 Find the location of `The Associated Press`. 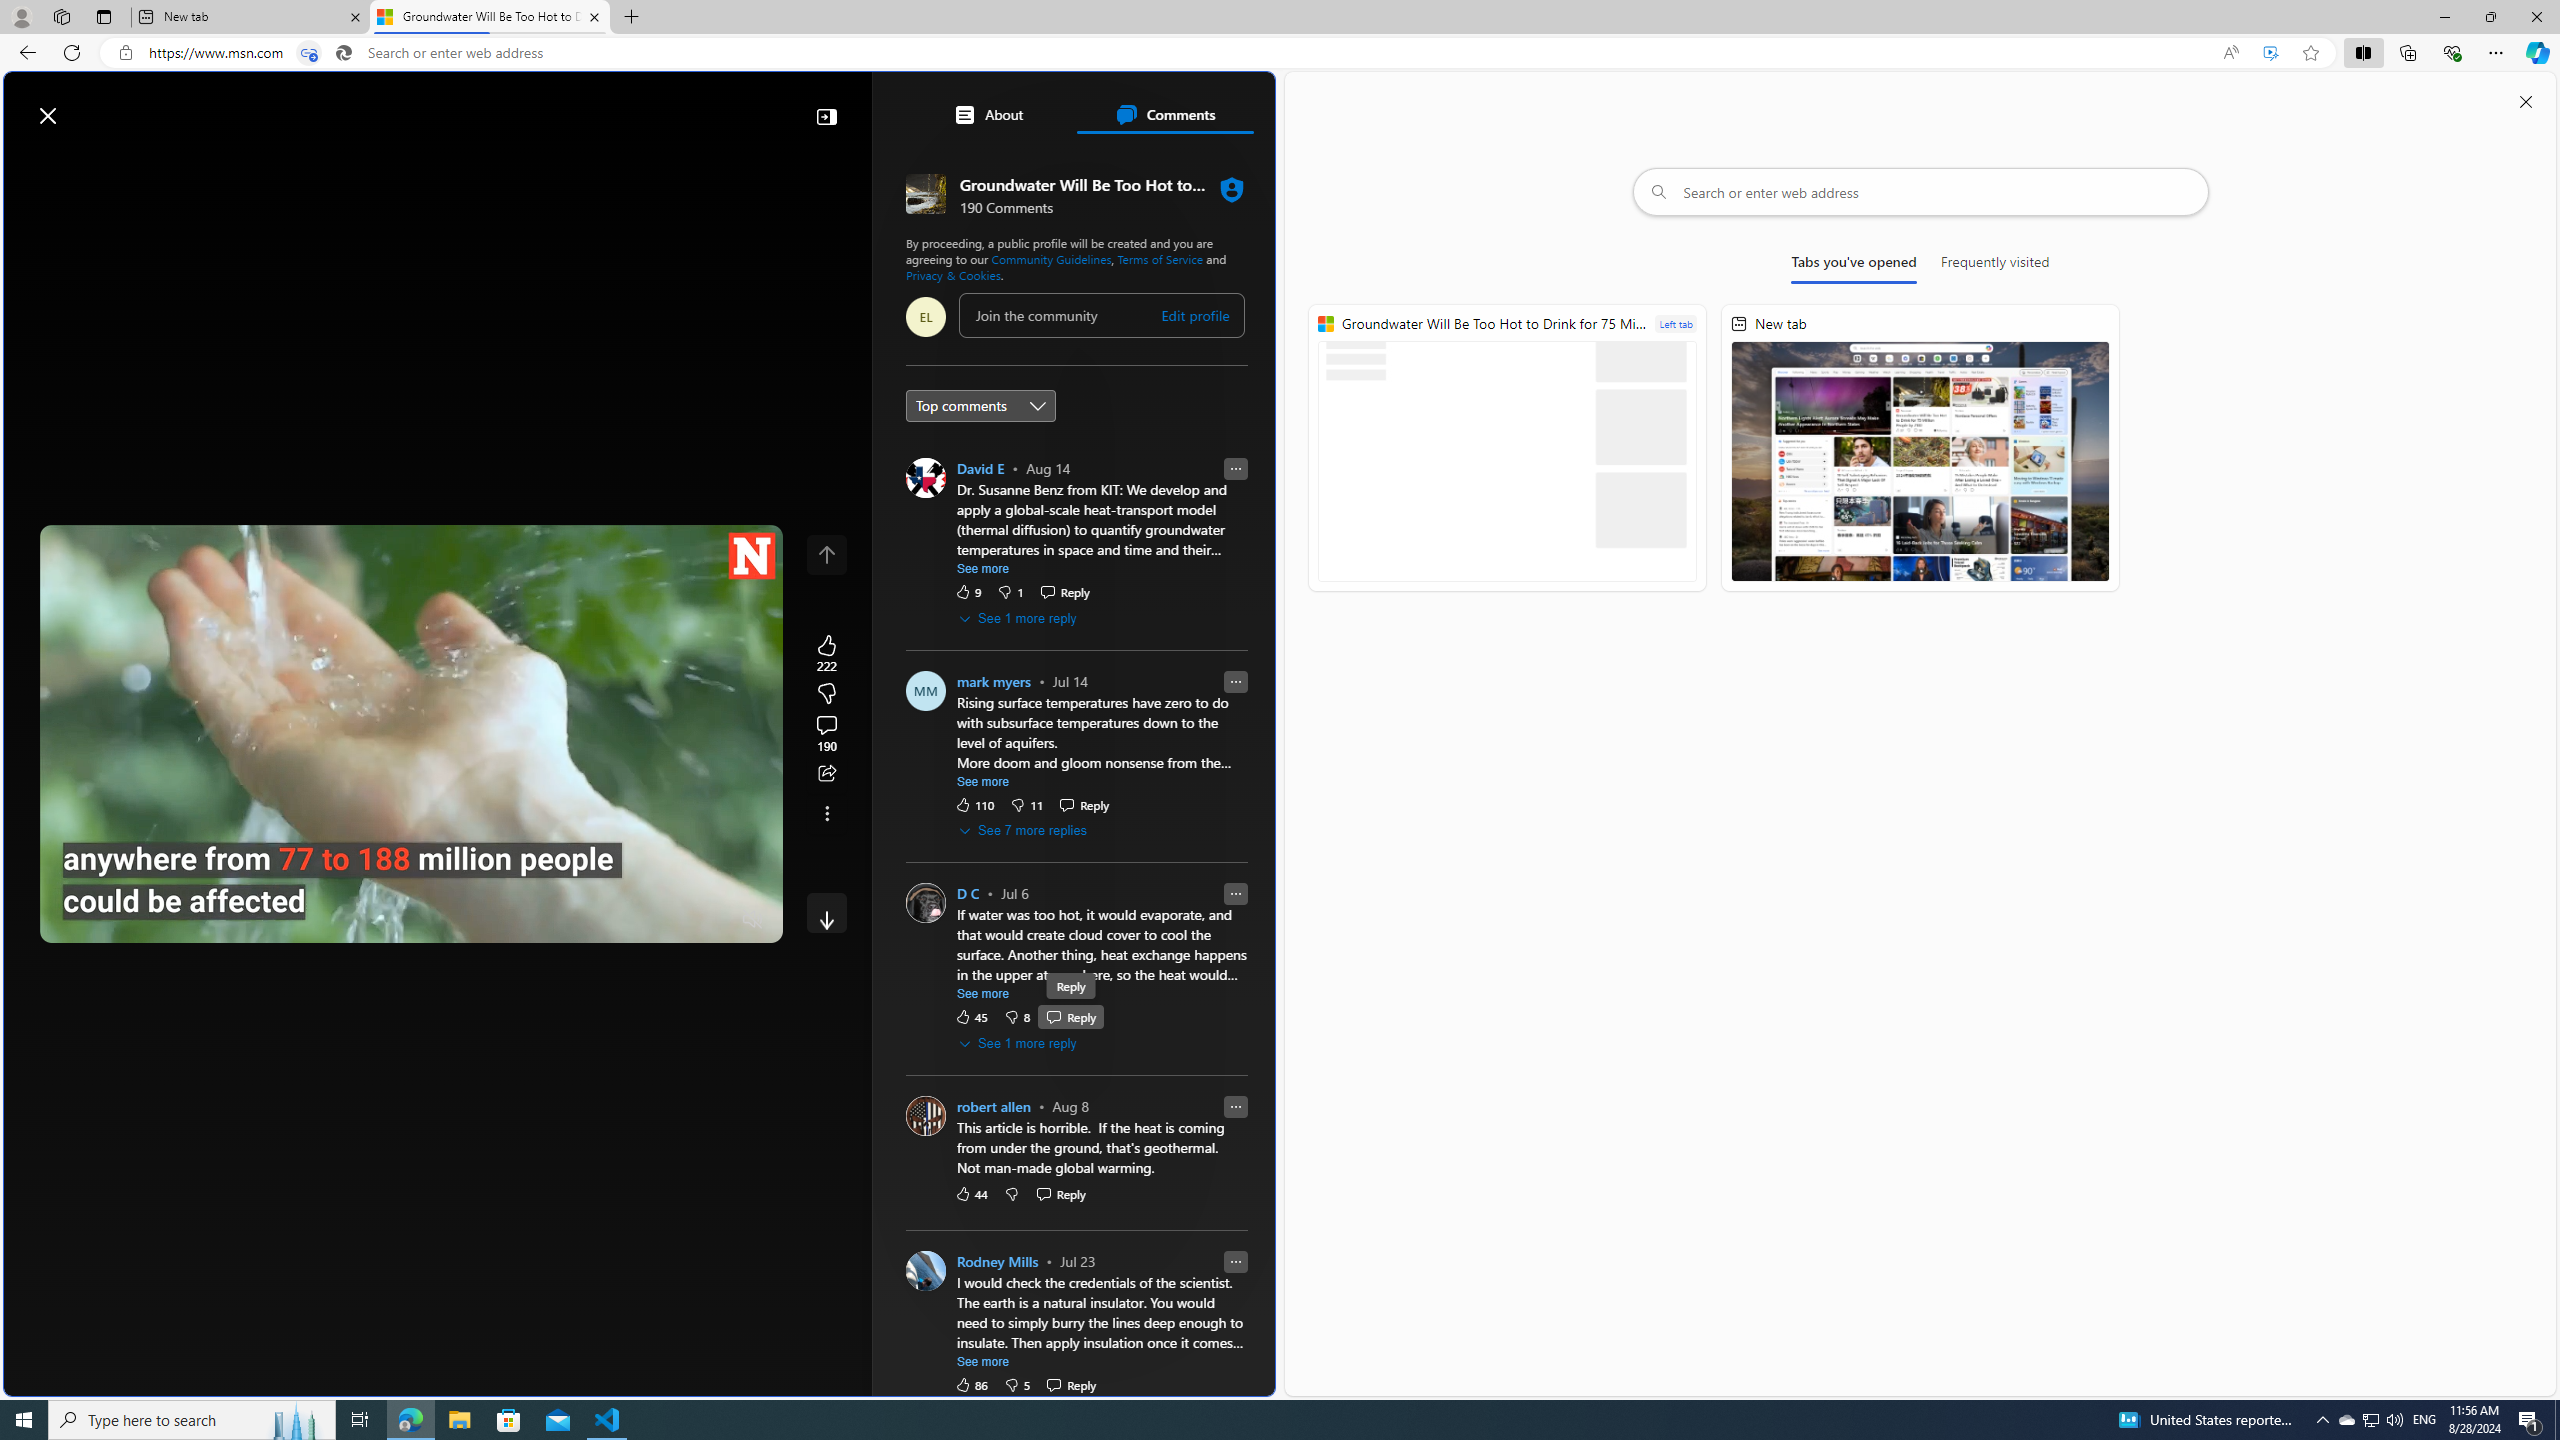

The Associated Press is located at coordinates (975, 644).